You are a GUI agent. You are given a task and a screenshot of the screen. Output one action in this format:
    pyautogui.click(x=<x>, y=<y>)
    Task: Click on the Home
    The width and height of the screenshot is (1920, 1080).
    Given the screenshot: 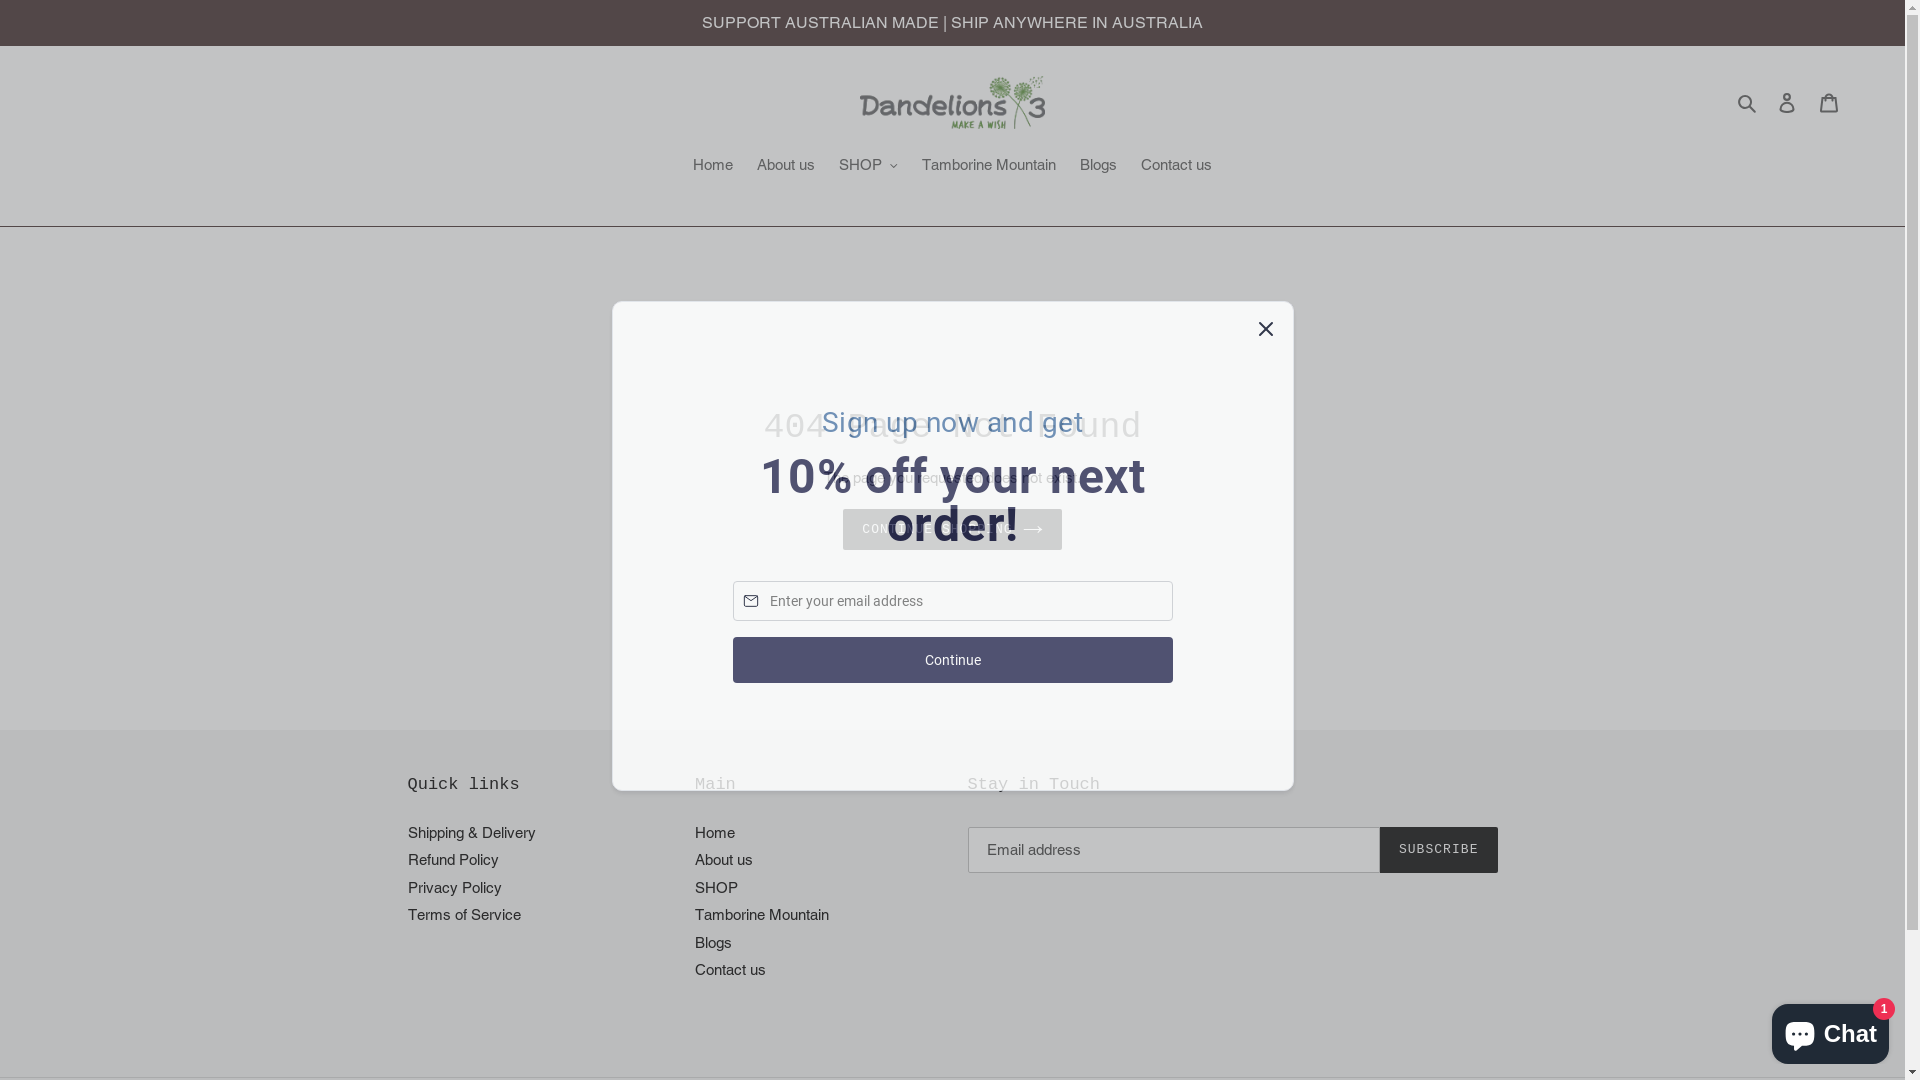 What is the action you would take?
    pyautogui.click(x=713, y=167)
    